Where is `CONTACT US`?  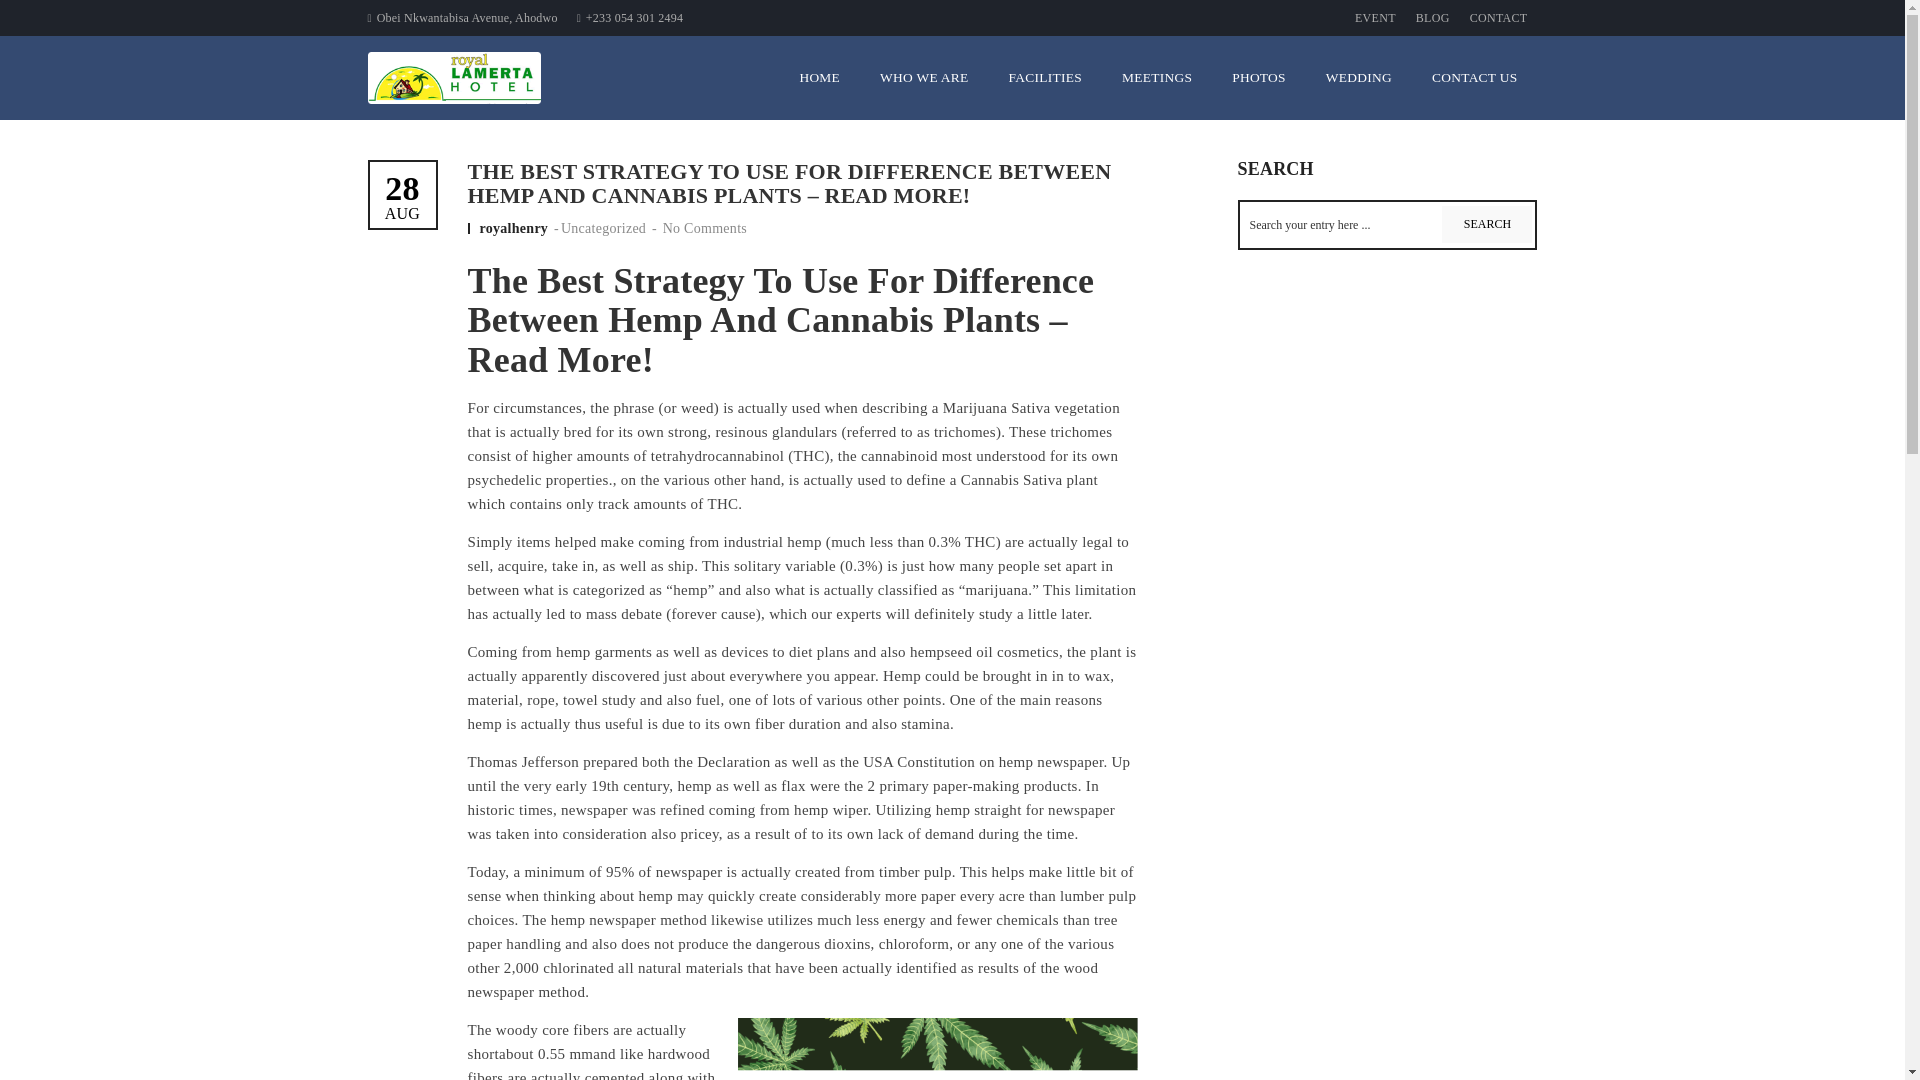
CONTACT US is located at coordinates (1474, 77).